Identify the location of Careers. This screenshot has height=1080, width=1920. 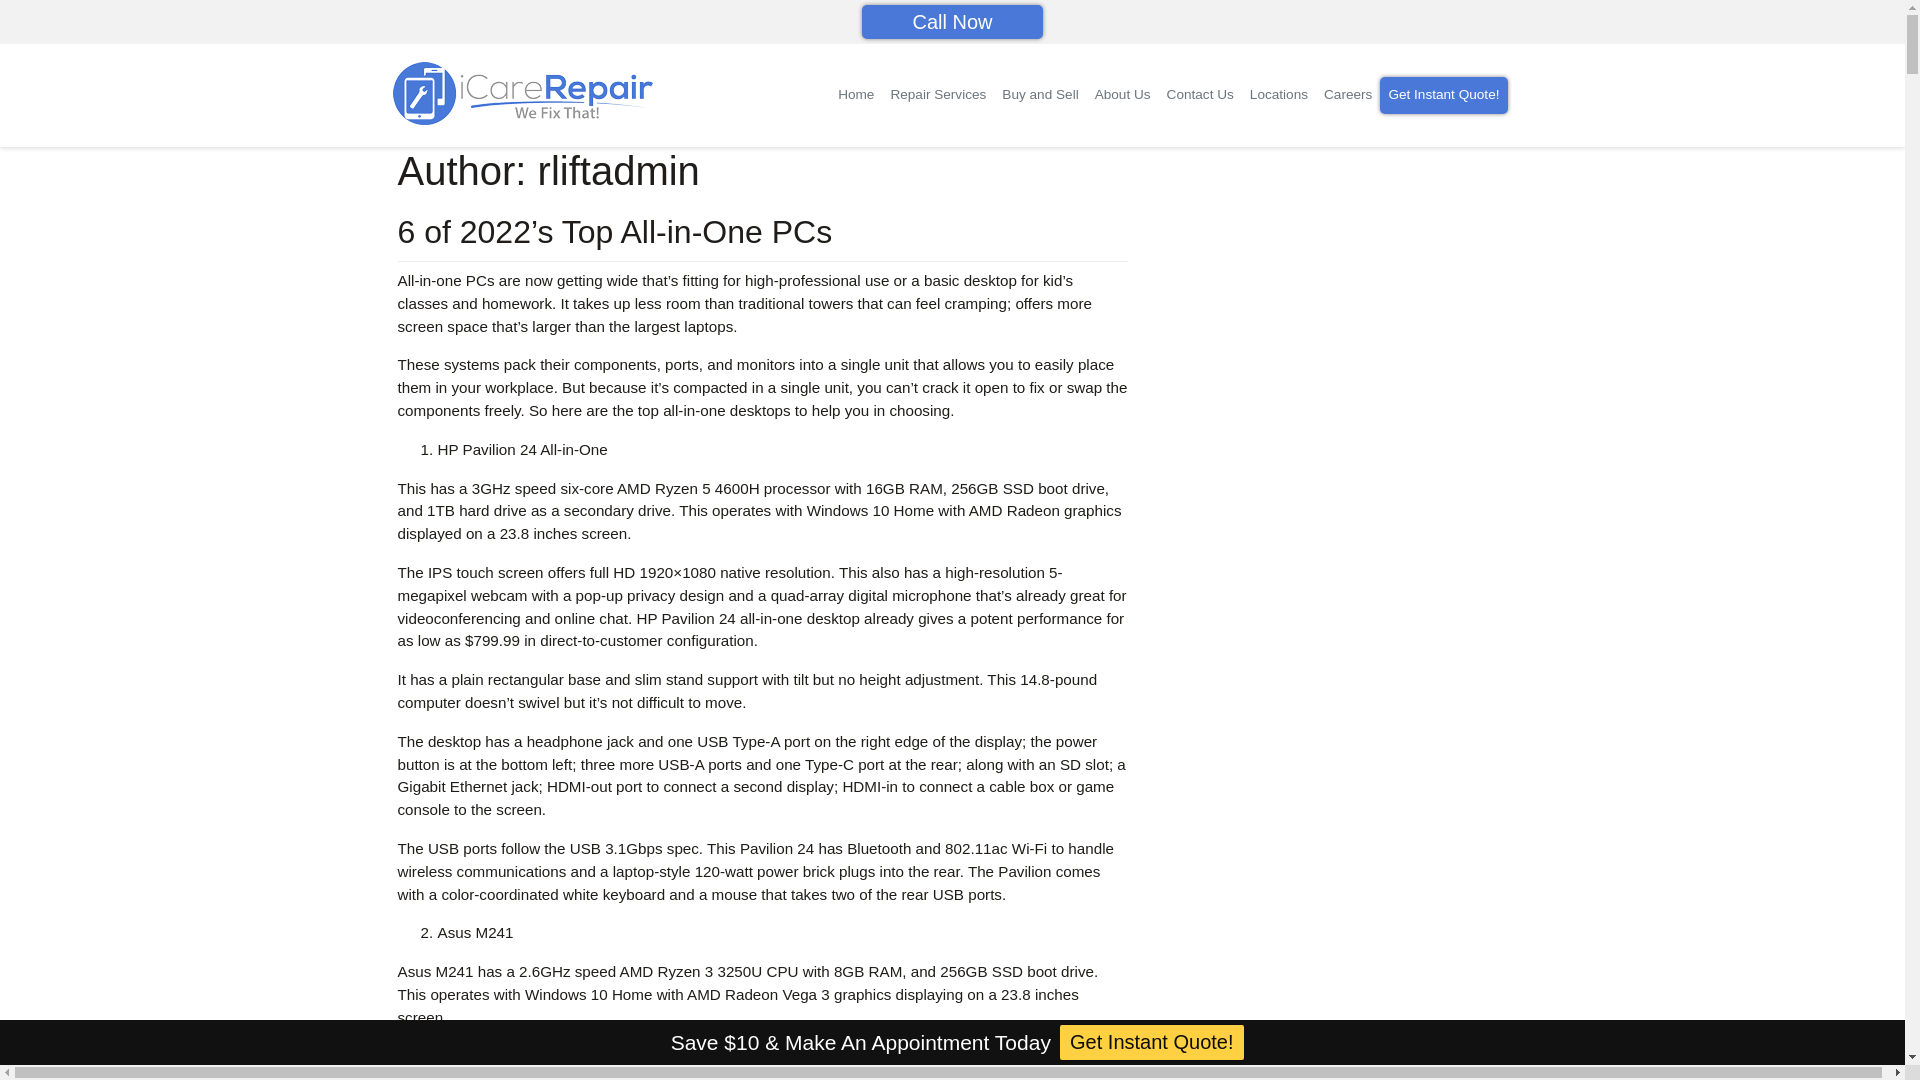
(1348, 94).